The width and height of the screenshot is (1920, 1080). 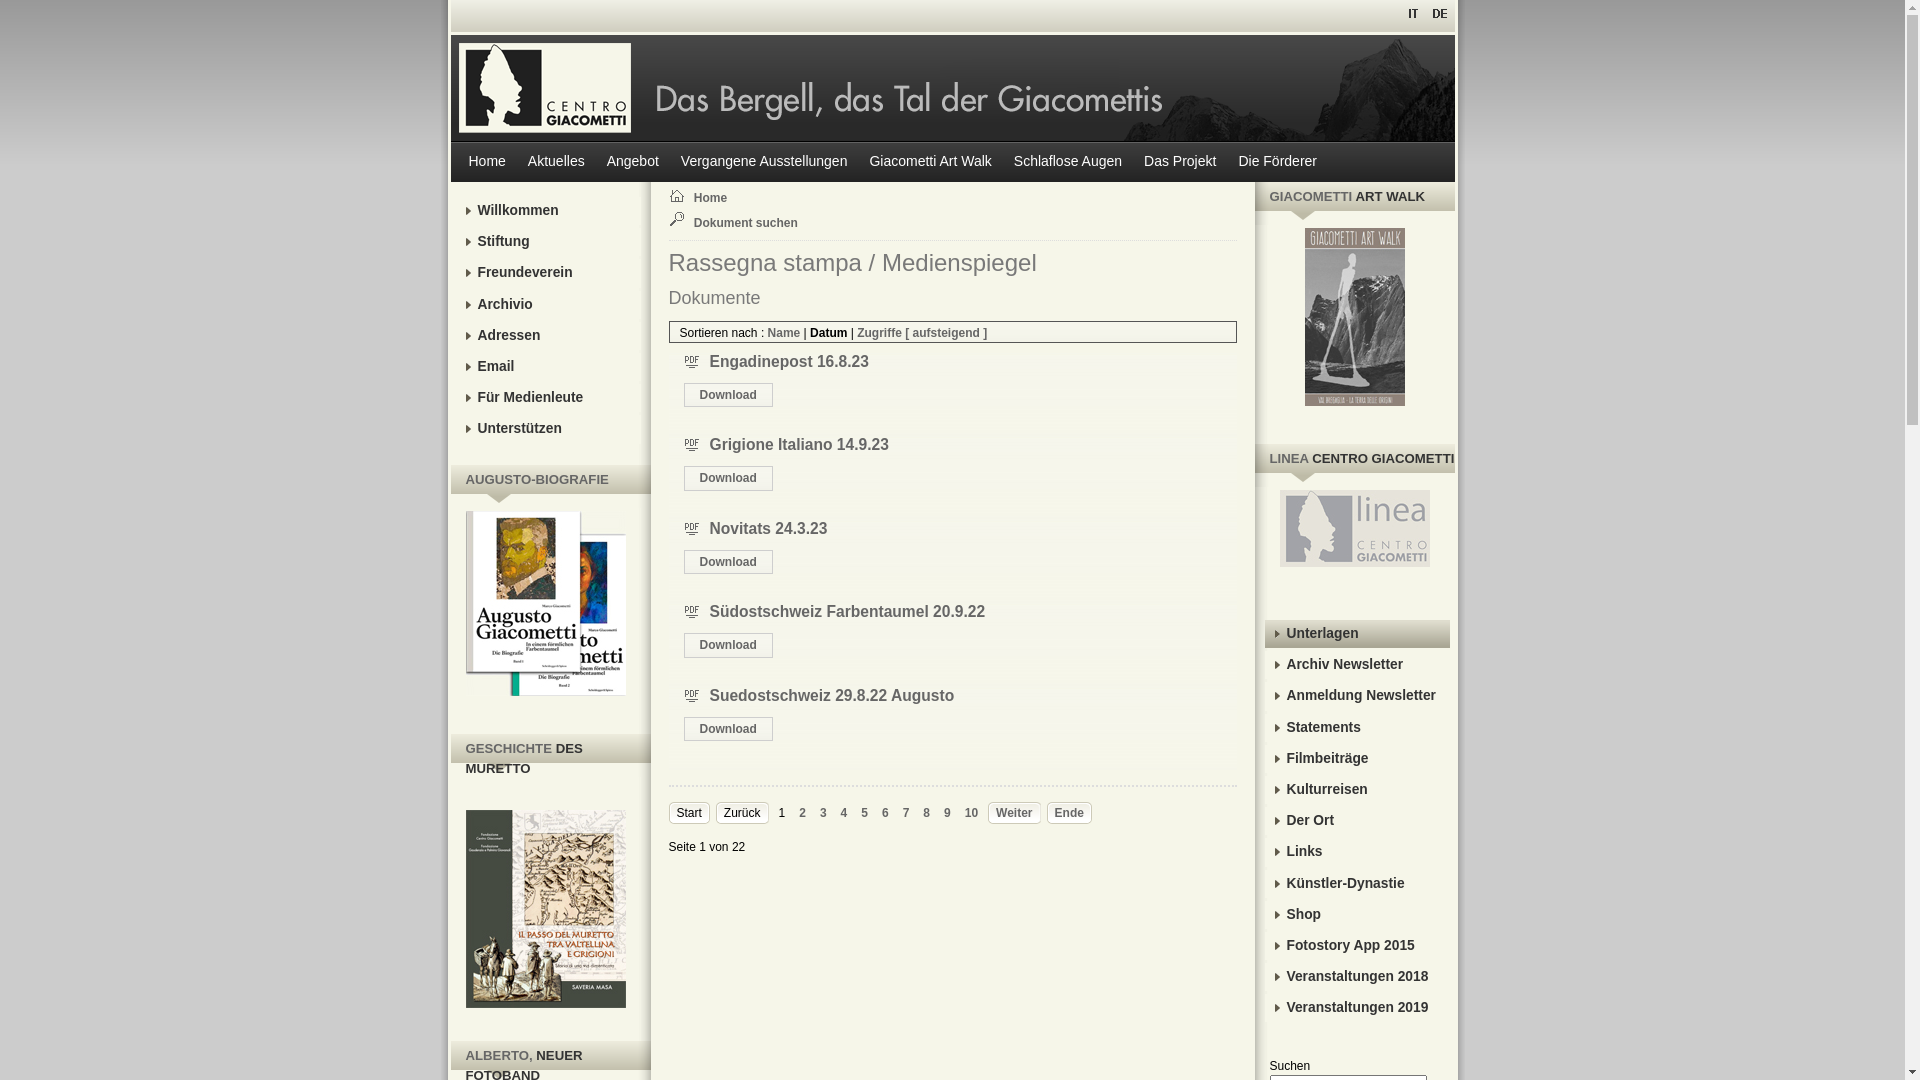 I want to click on Stiftung, so click(x=548, y=242).